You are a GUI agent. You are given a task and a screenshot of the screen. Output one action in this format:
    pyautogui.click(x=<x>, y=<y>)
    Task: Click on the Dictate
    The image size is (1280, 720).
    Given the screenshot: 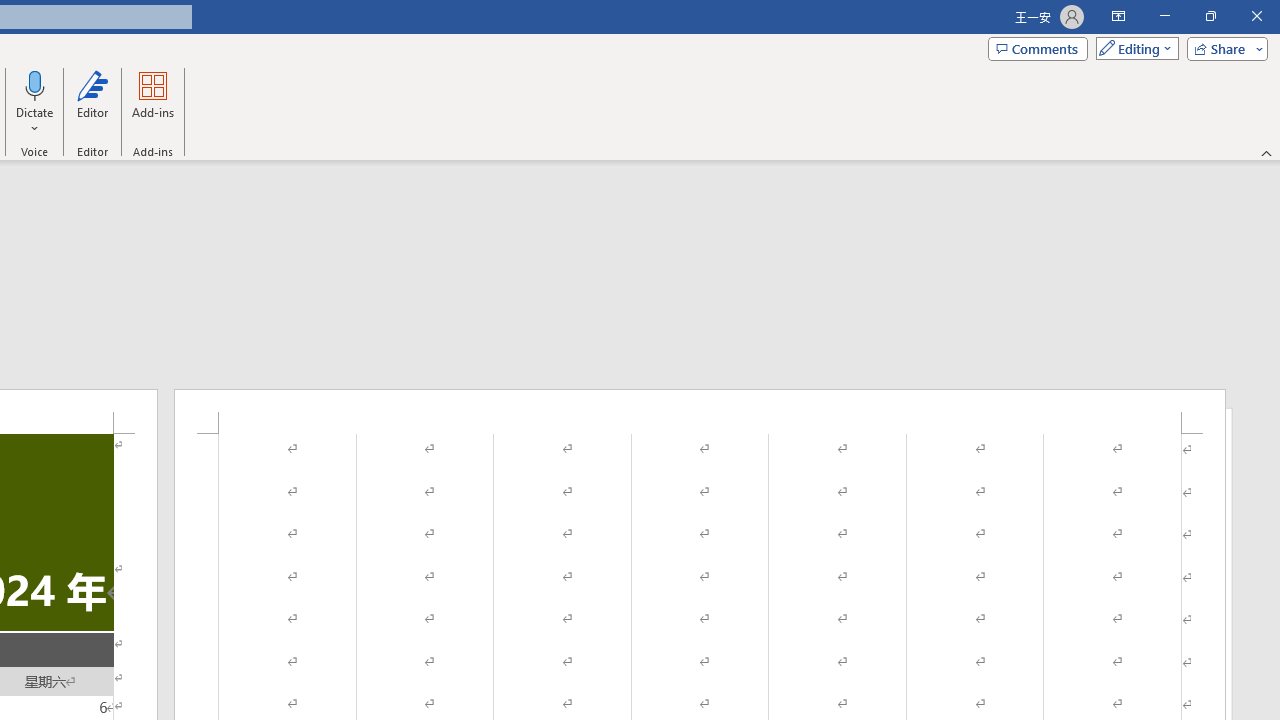 What is the action you would take?
    pyautogui.click(x=35, y=84)
    